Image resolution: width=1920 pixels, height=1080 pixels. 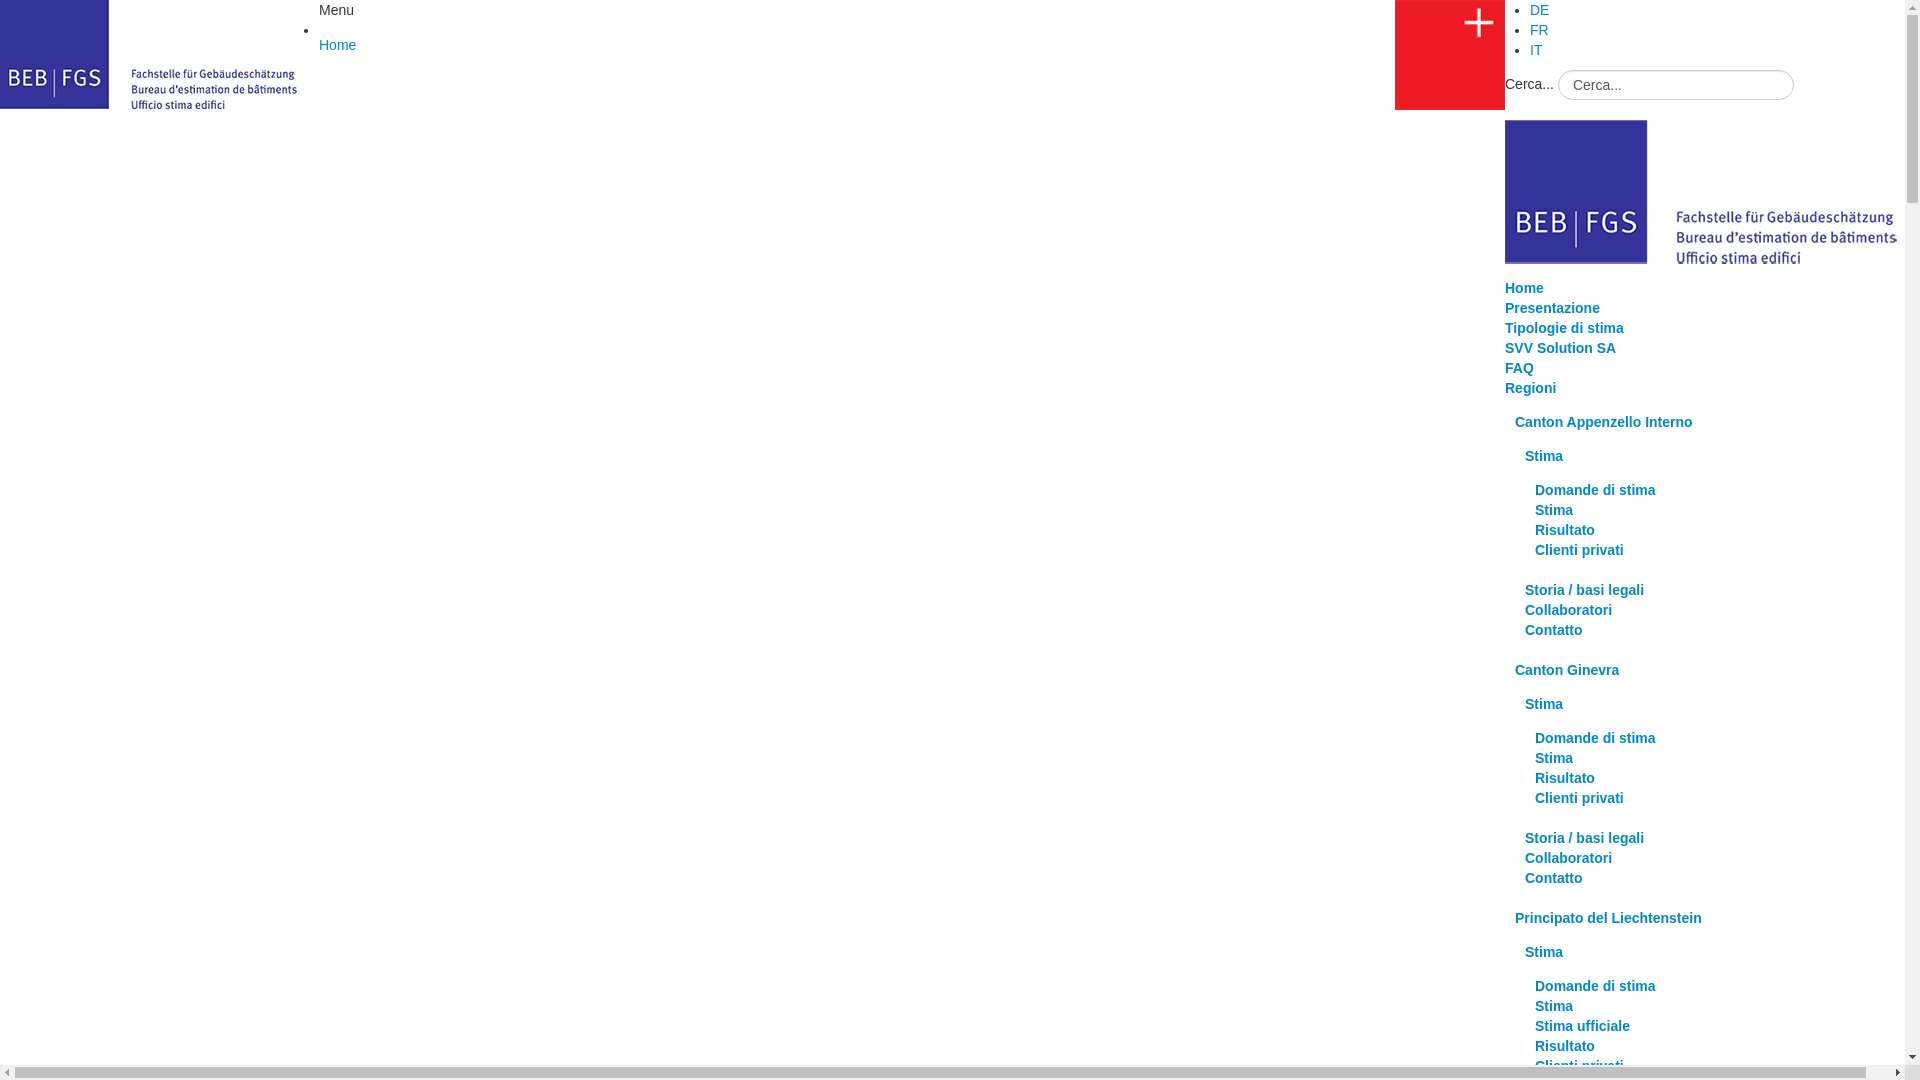 What do you see at coordinates (1584, 590) in the screenshot?
I see `Storia / basi legali` at bounding box center [1584, 590].